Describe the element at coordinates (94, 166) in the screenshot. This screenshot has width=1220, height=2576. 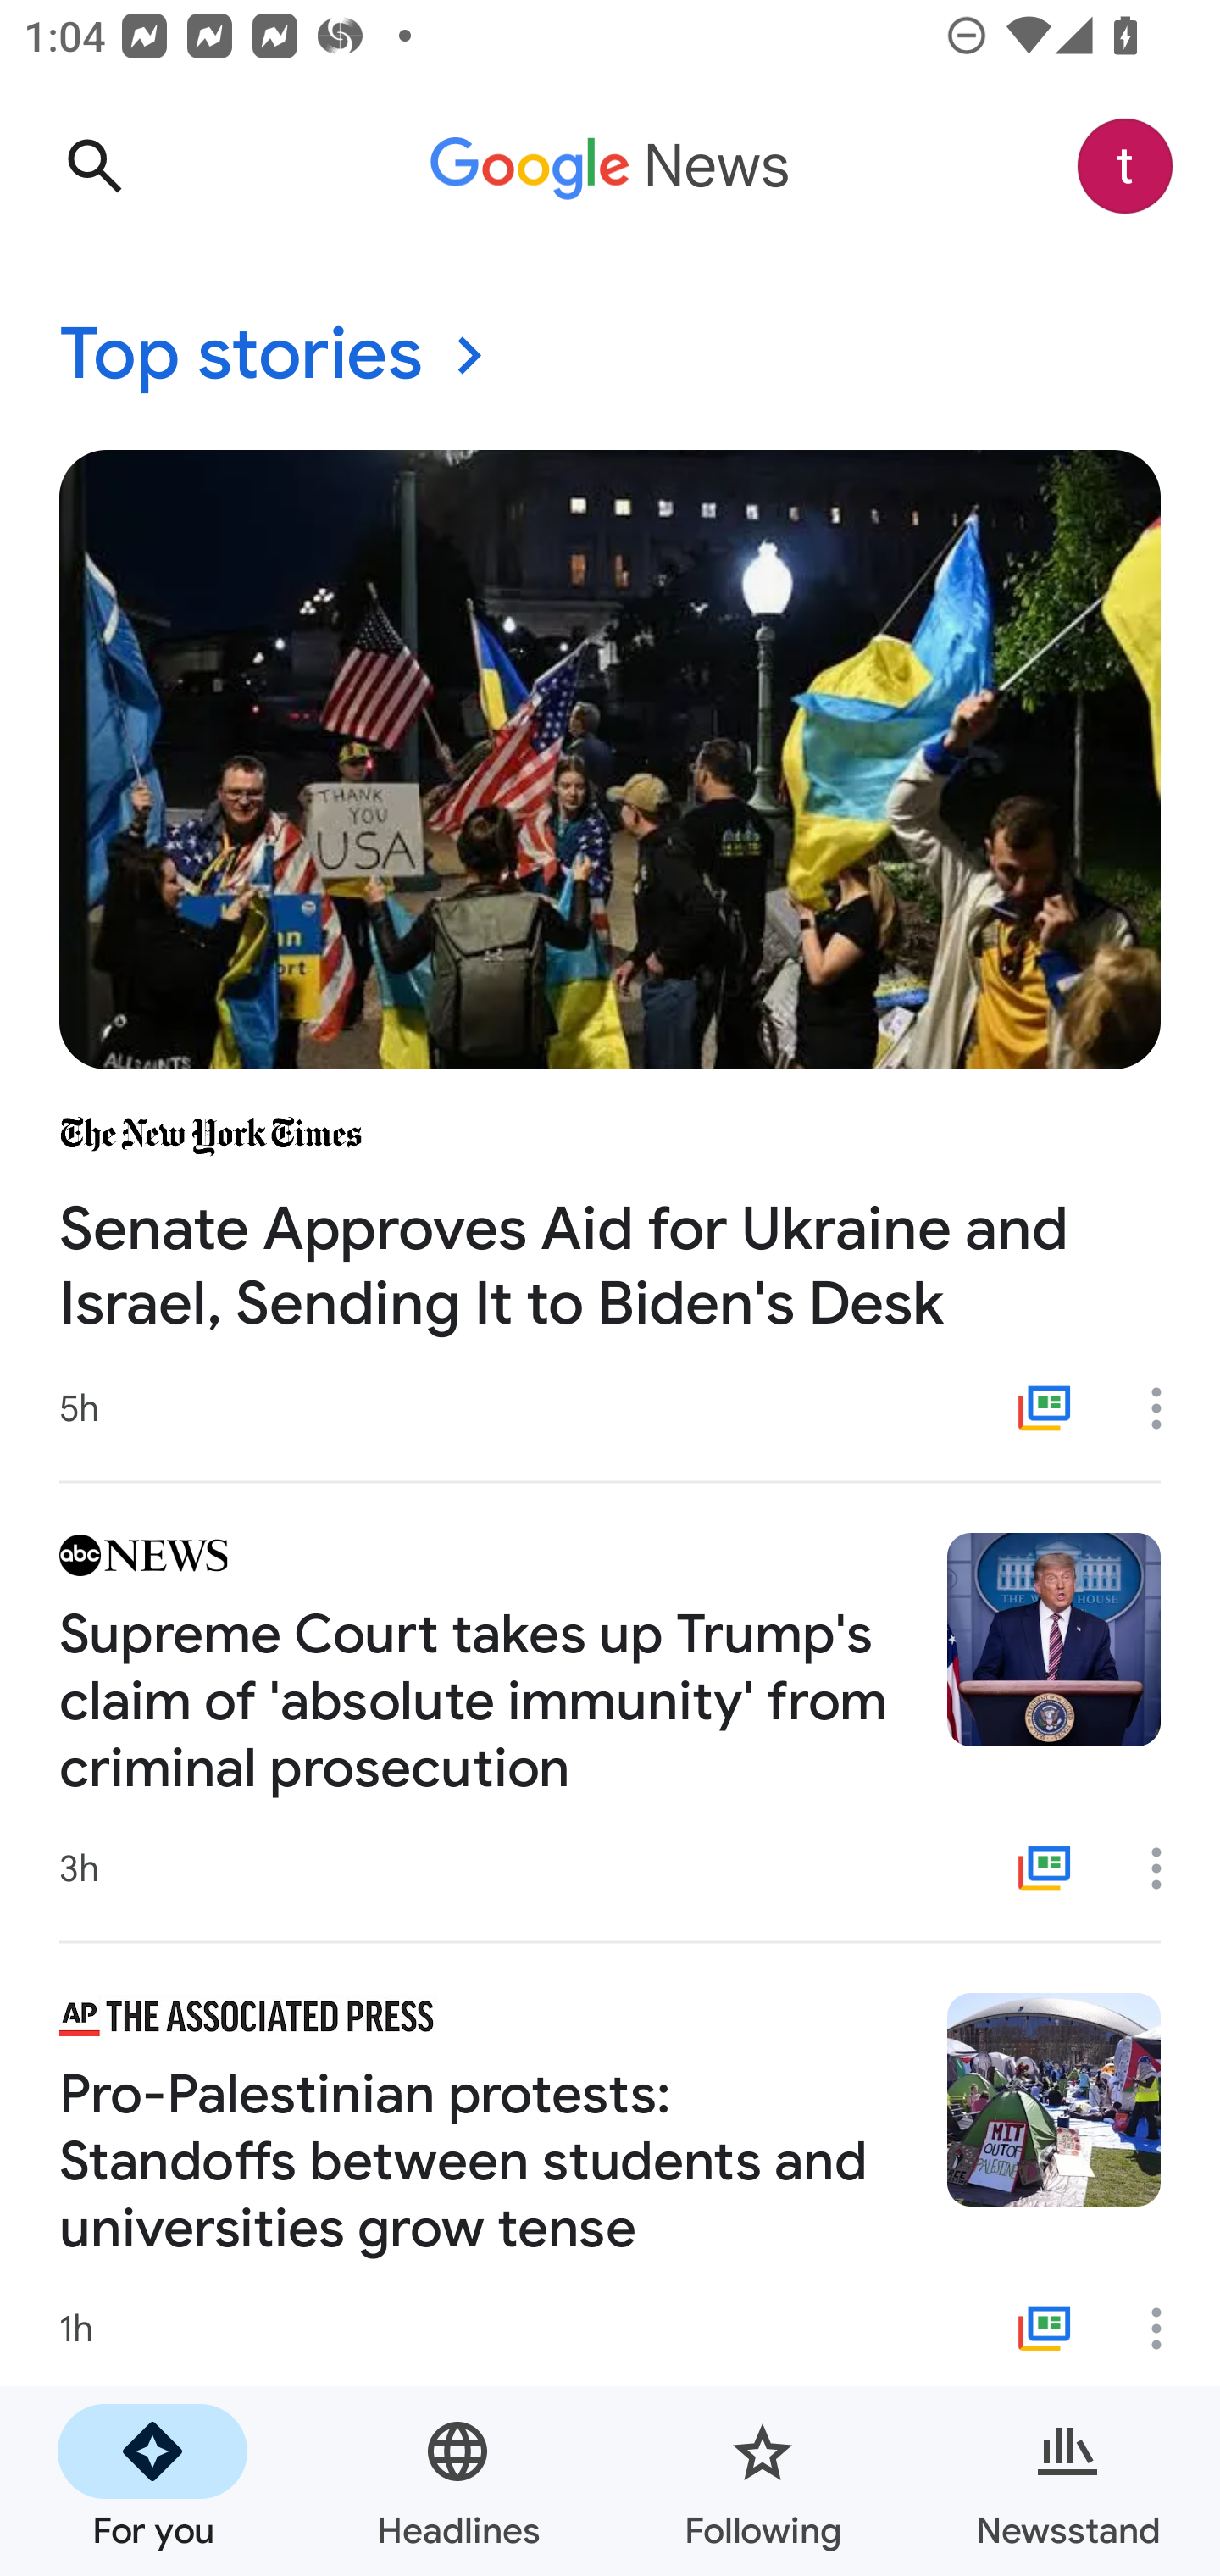
I see `Search` at that location.